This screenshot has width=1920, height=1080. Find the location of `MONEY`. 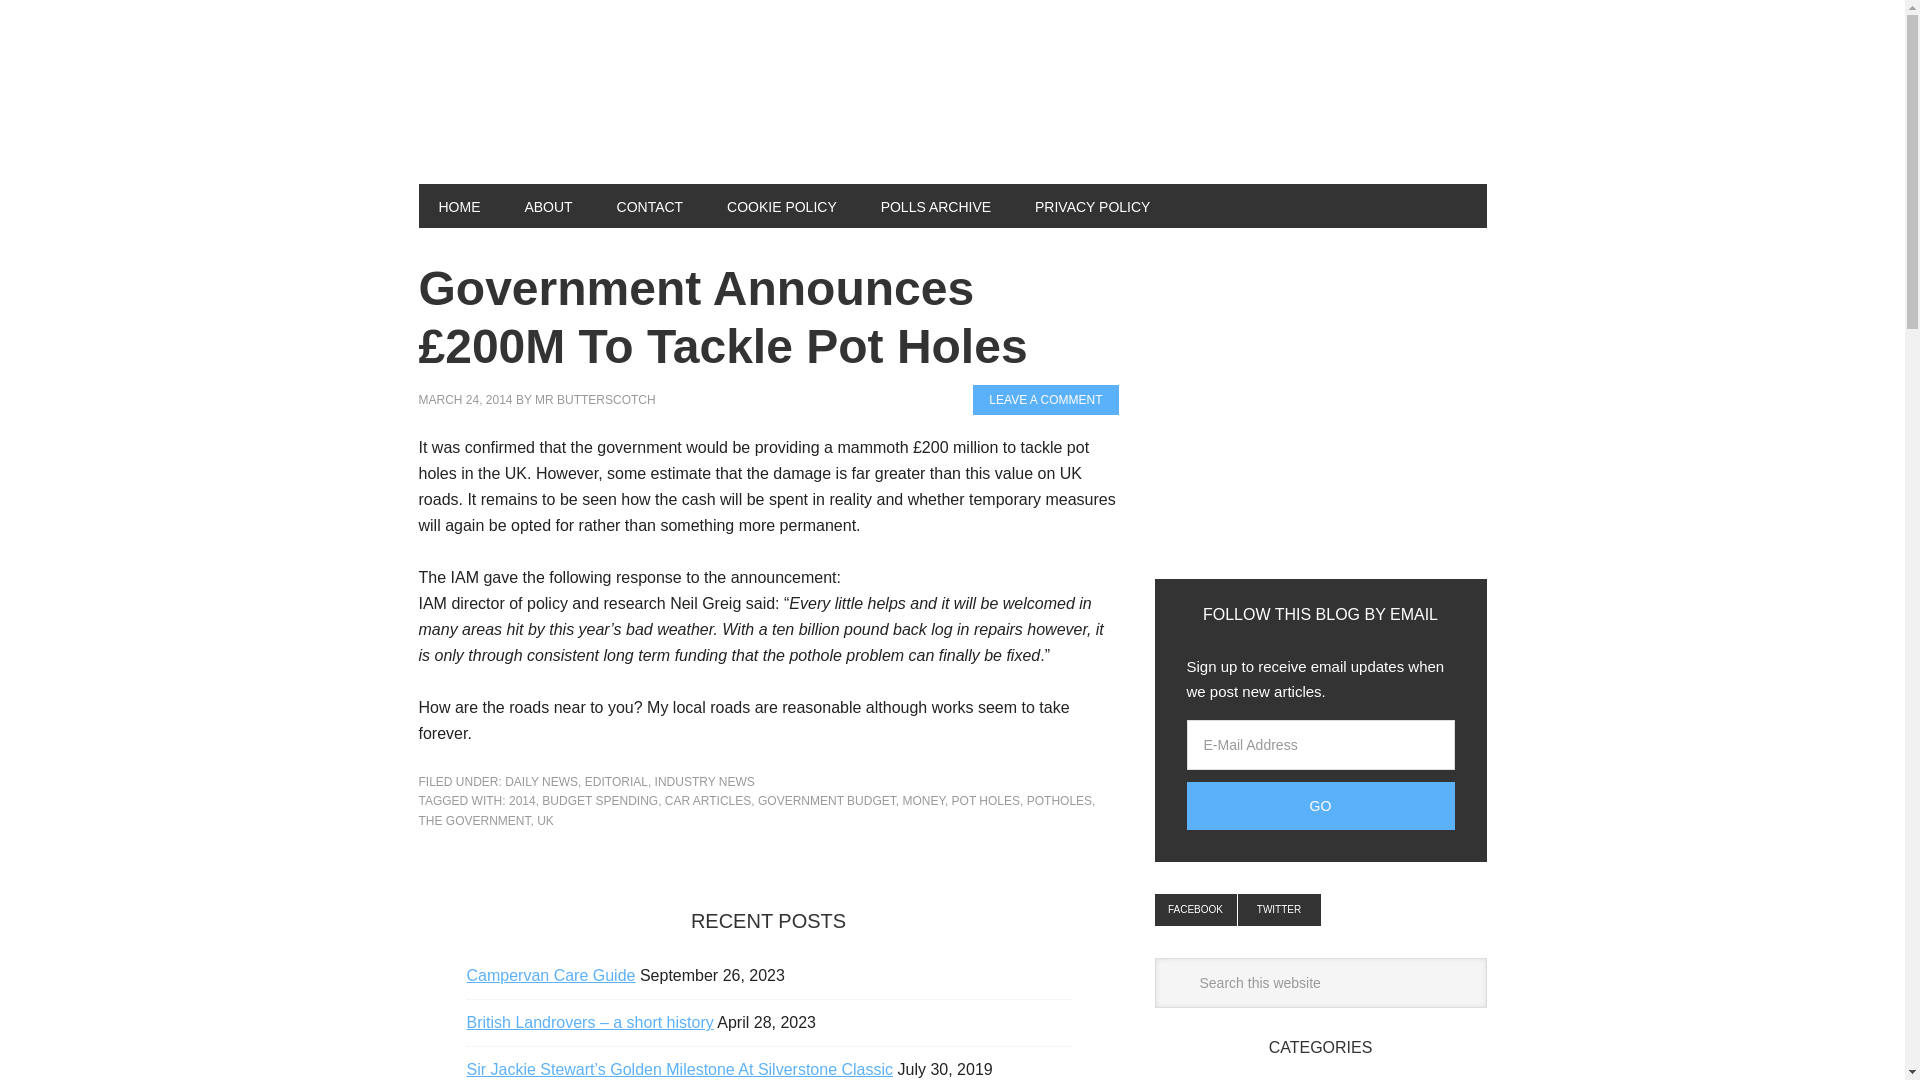

MONEY is located at coordinates (923, 800).